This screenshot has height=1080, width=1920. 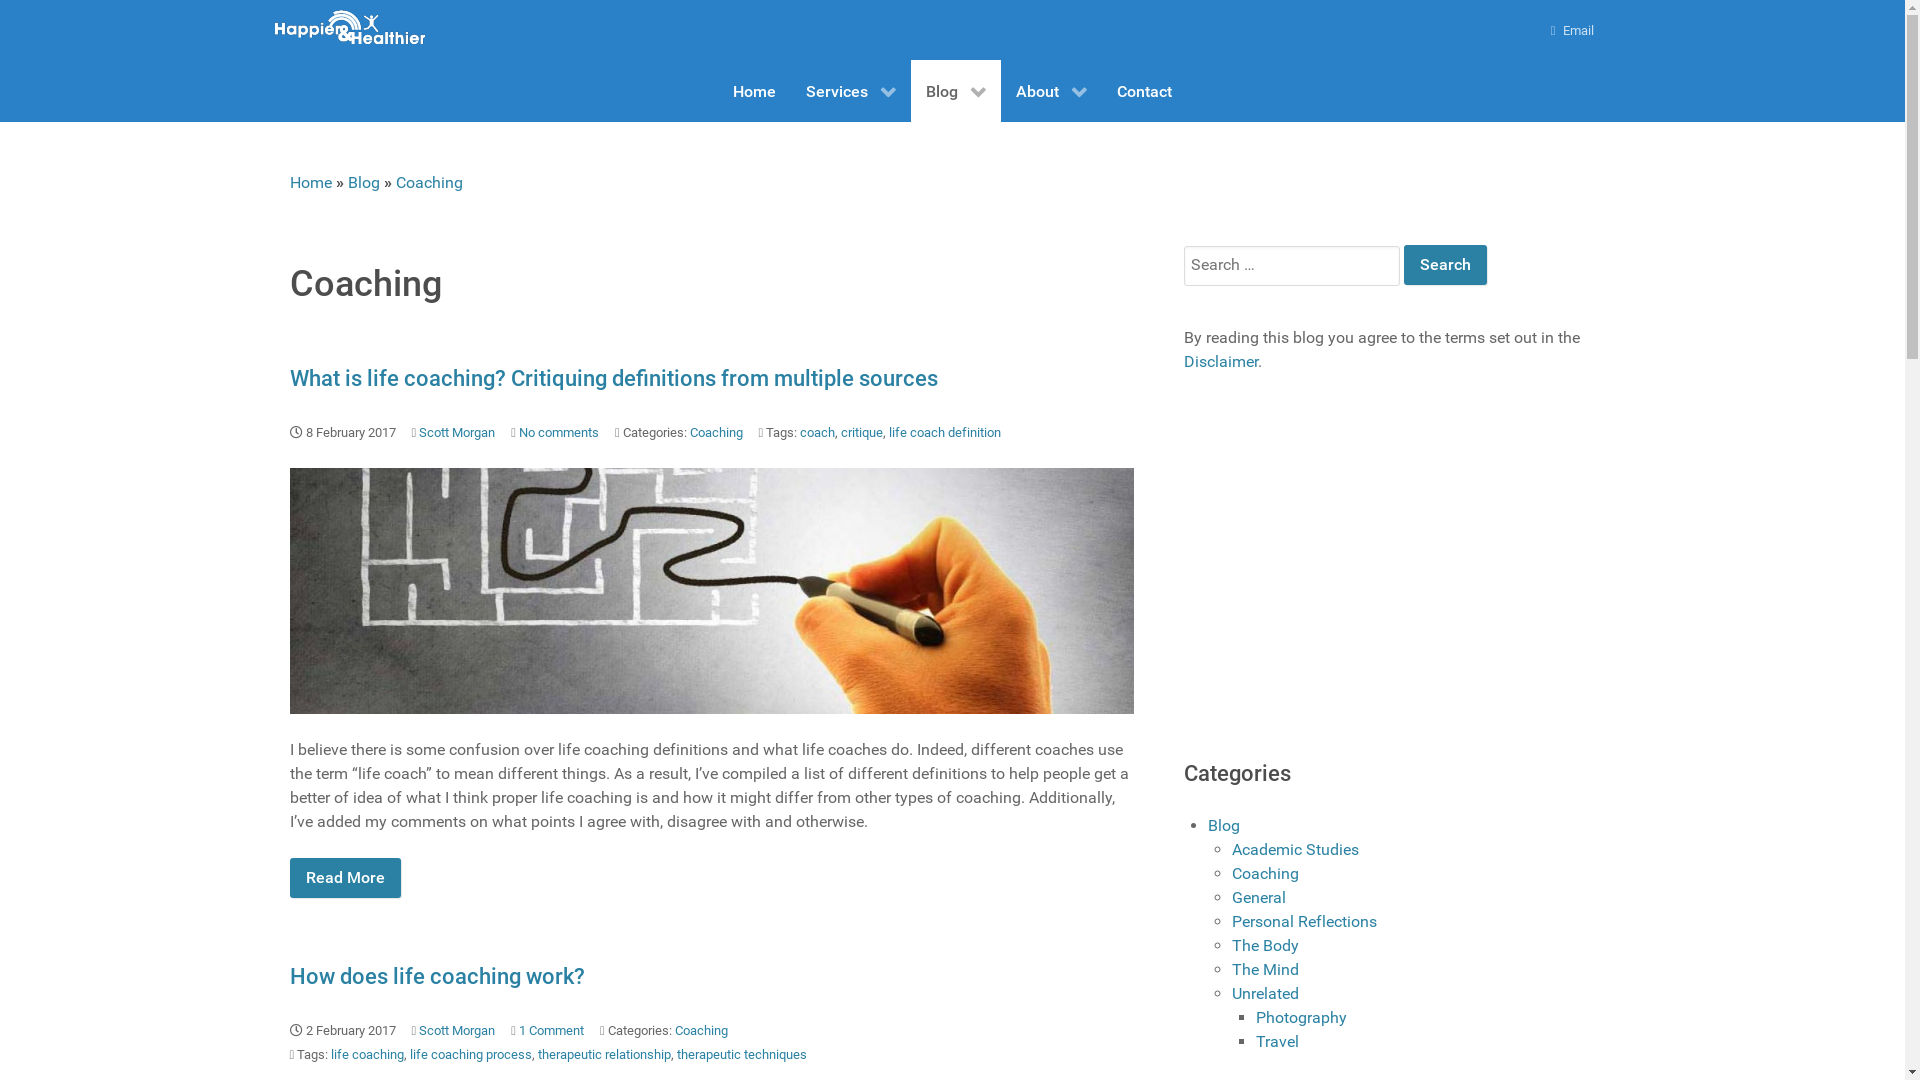 I want to click on No comments, so click(x=559, y=432).